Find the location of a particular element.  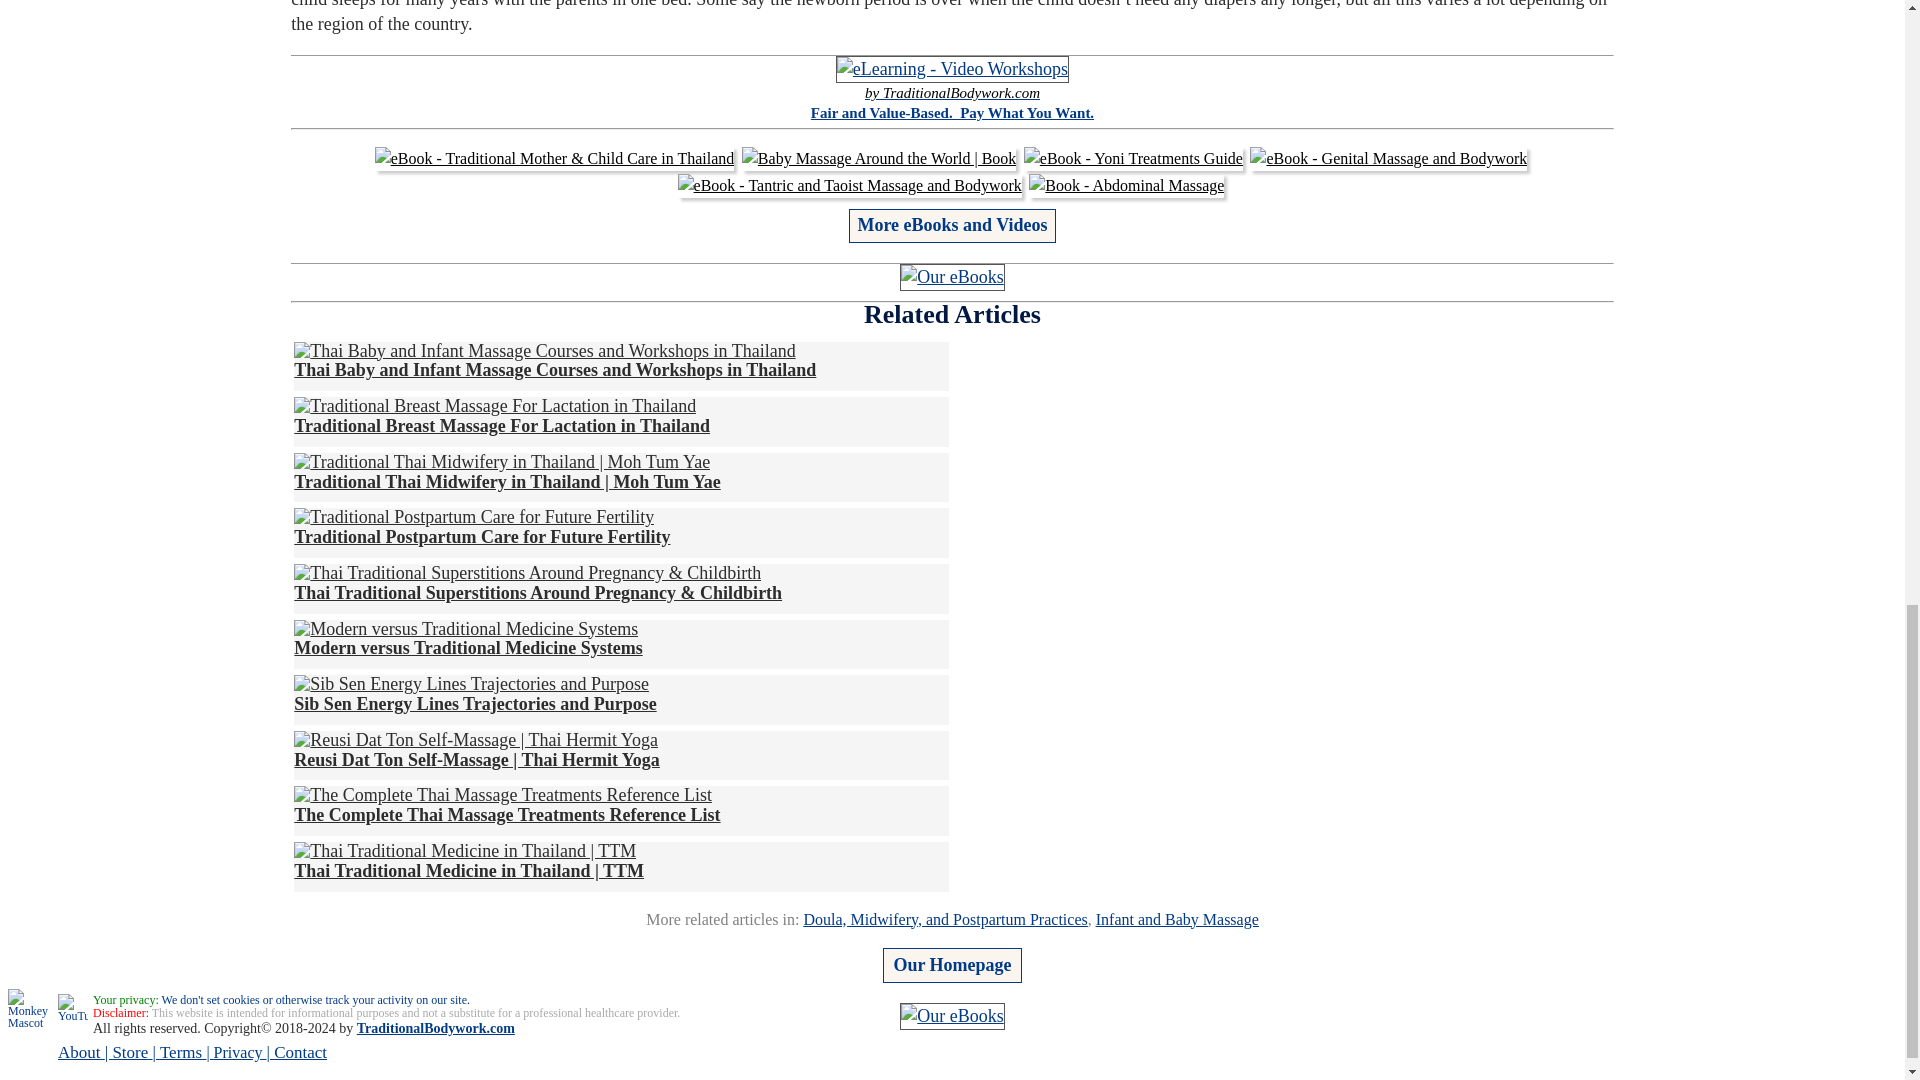

Traditional Breast Massage For Lactation in Thailand is located at coordinates (502, 416).